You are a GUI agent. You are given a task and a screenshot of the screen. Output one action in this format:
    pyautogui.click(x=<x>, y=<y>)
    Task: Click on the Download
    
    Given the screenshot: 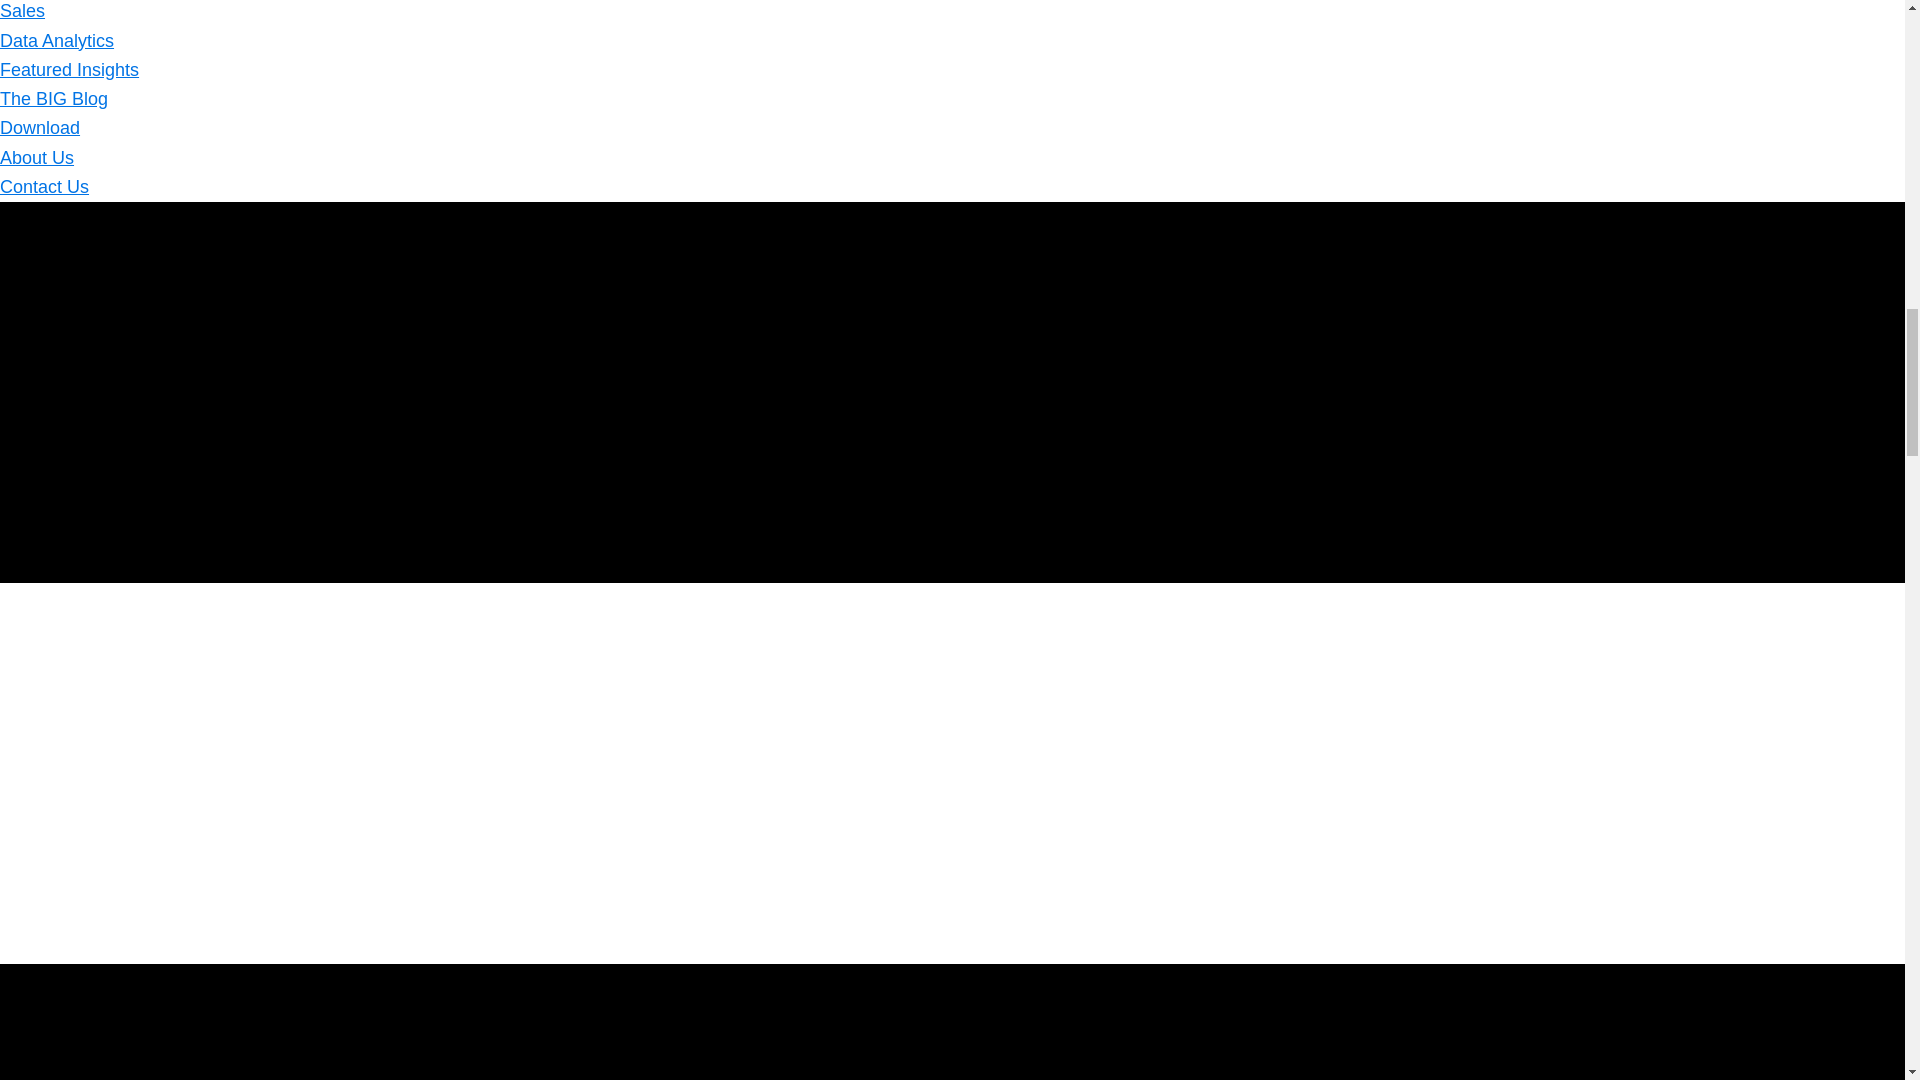 What is the action you would take?
    pyautogui.click(x=40, y=128)
    